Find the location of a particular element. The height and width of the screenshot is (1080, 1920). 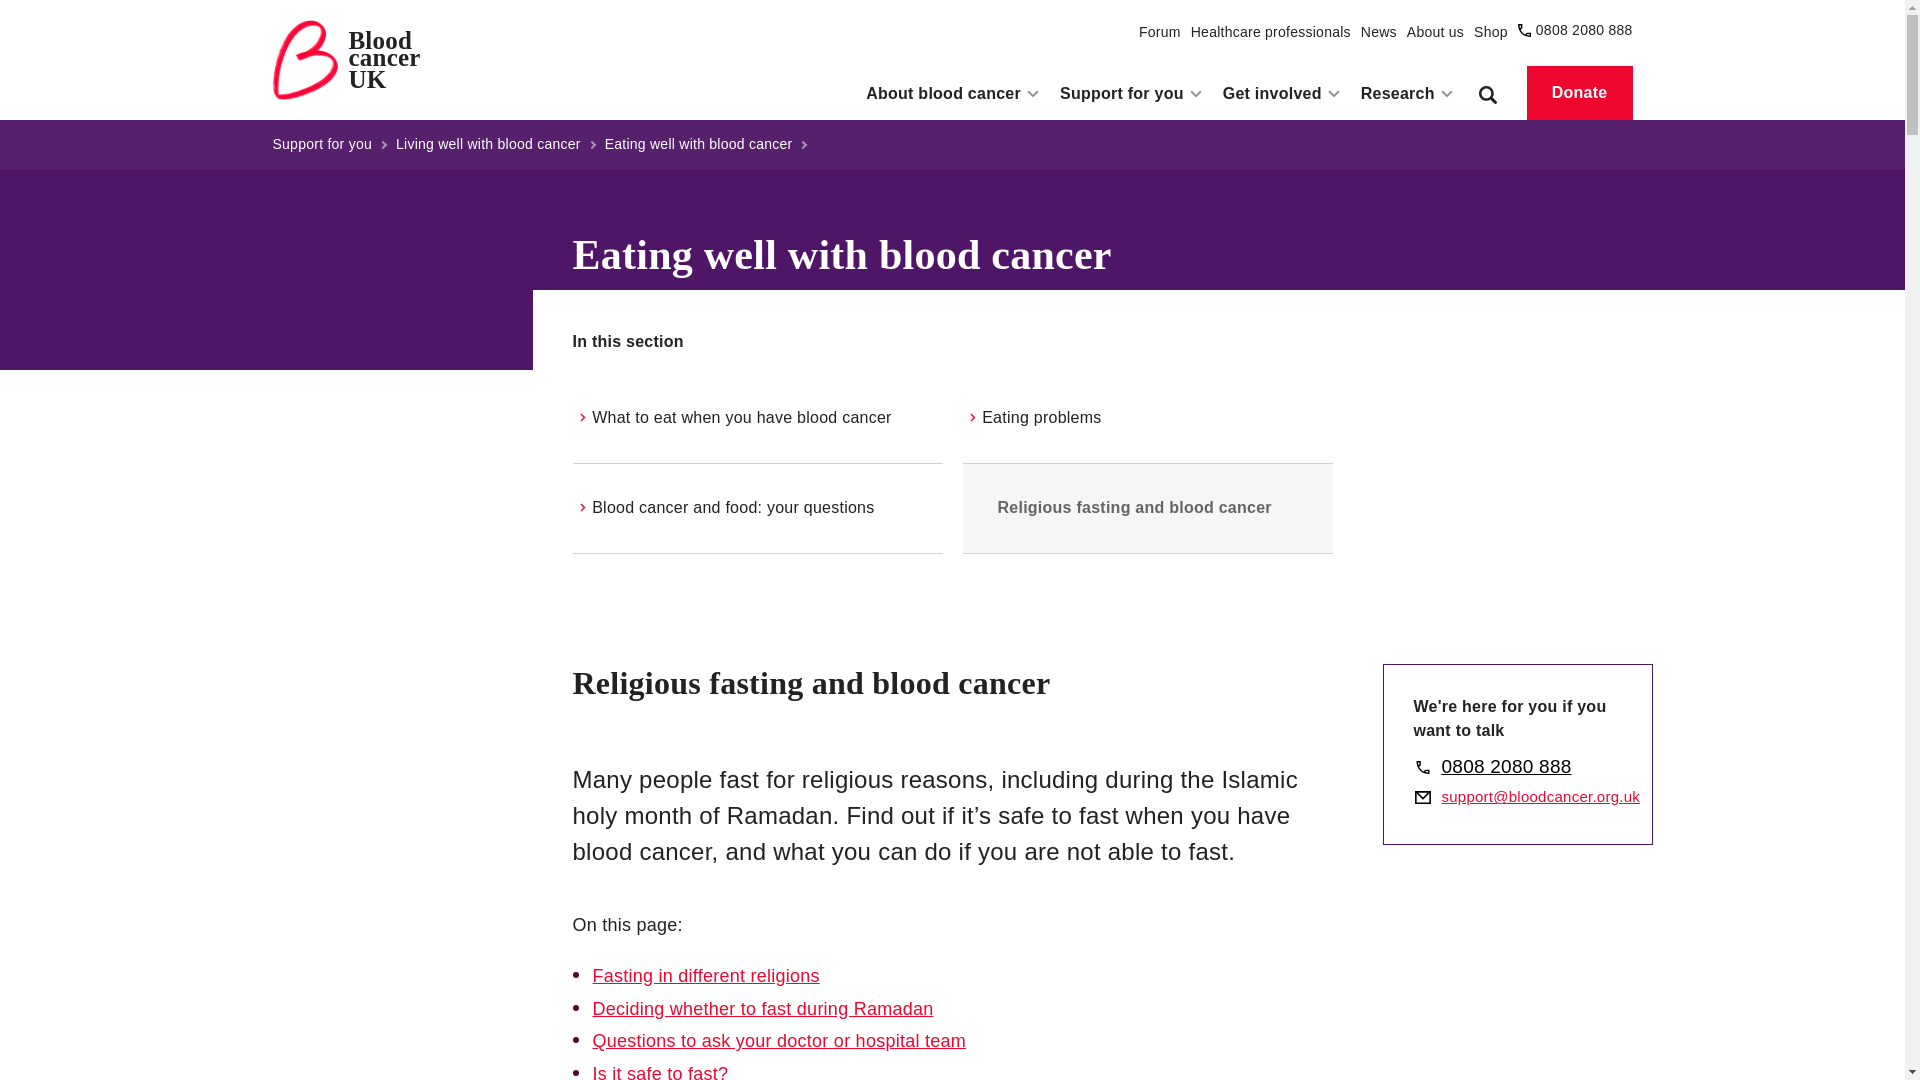

0808 2080 888 is located at coordinates (488, 145).